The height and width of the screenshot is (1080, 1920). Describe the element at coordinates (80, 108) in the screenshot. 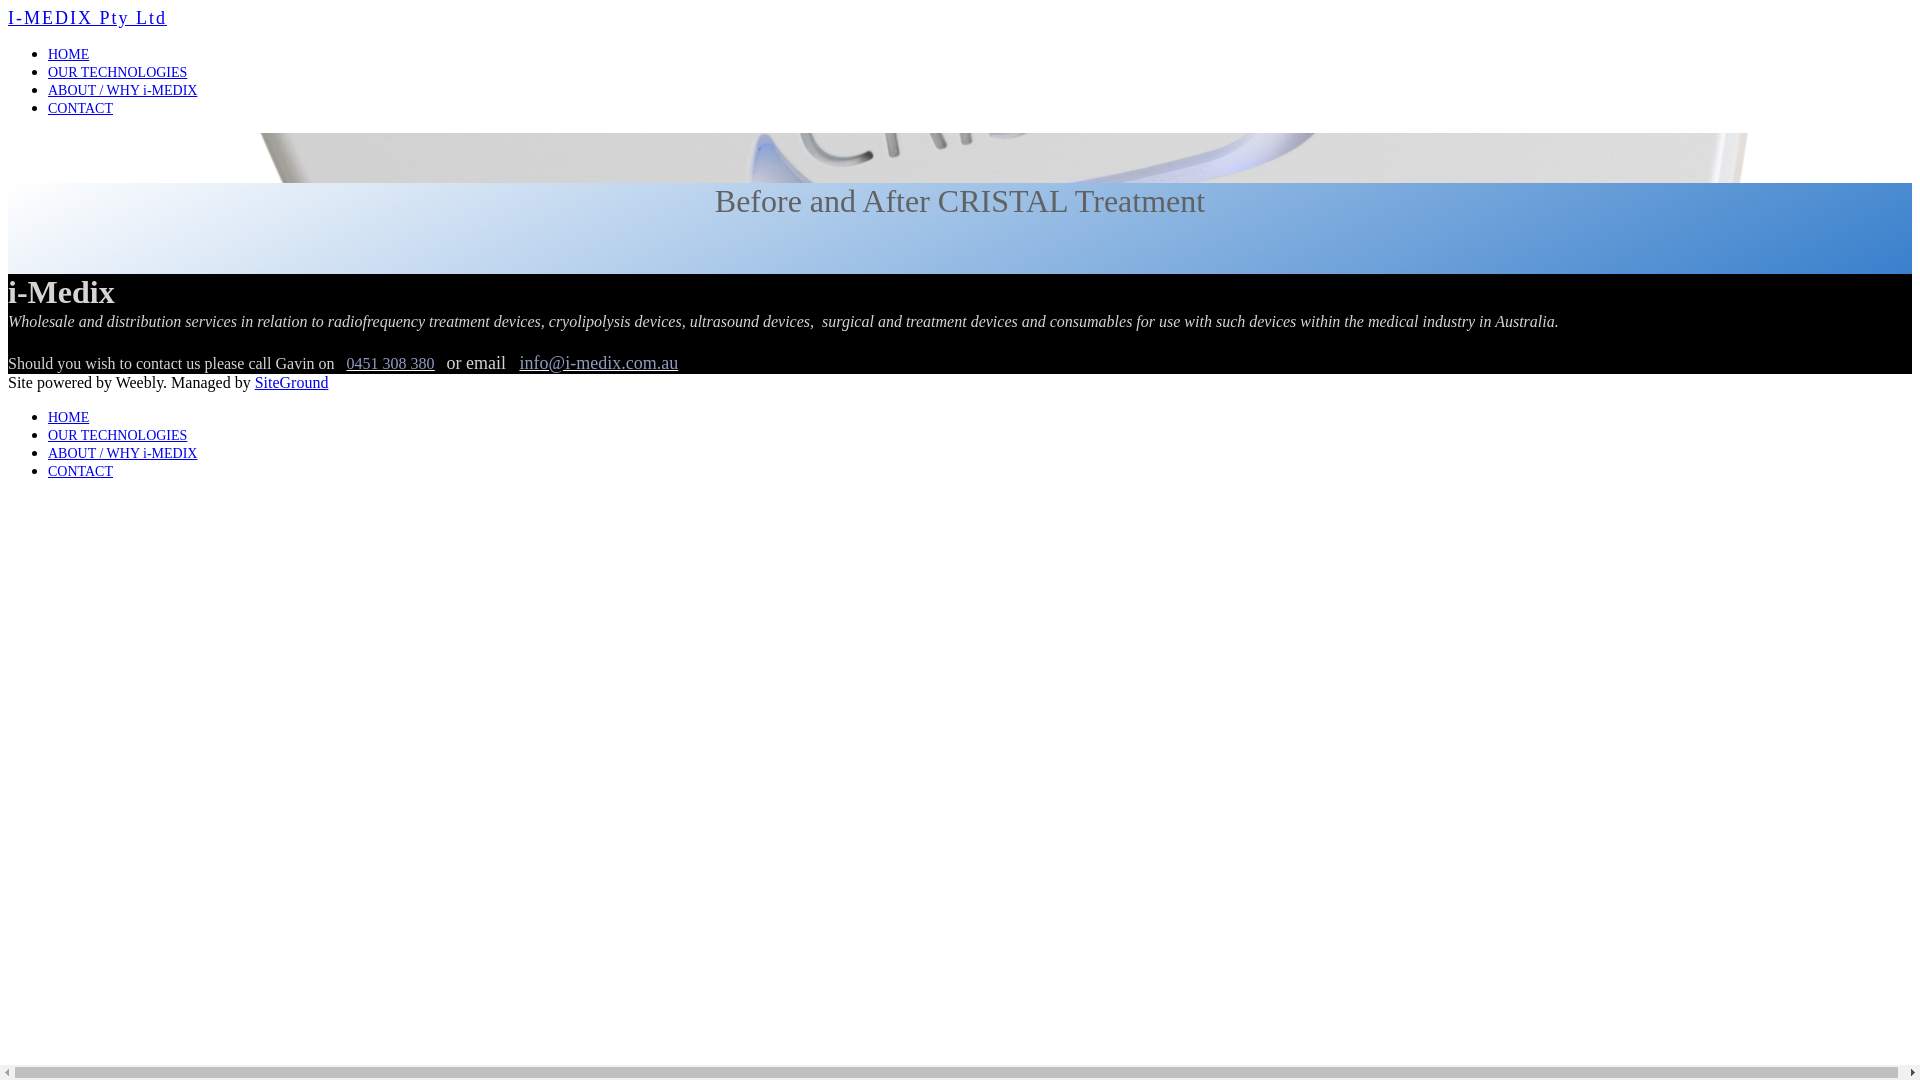

I see `CONTACT` at that location.